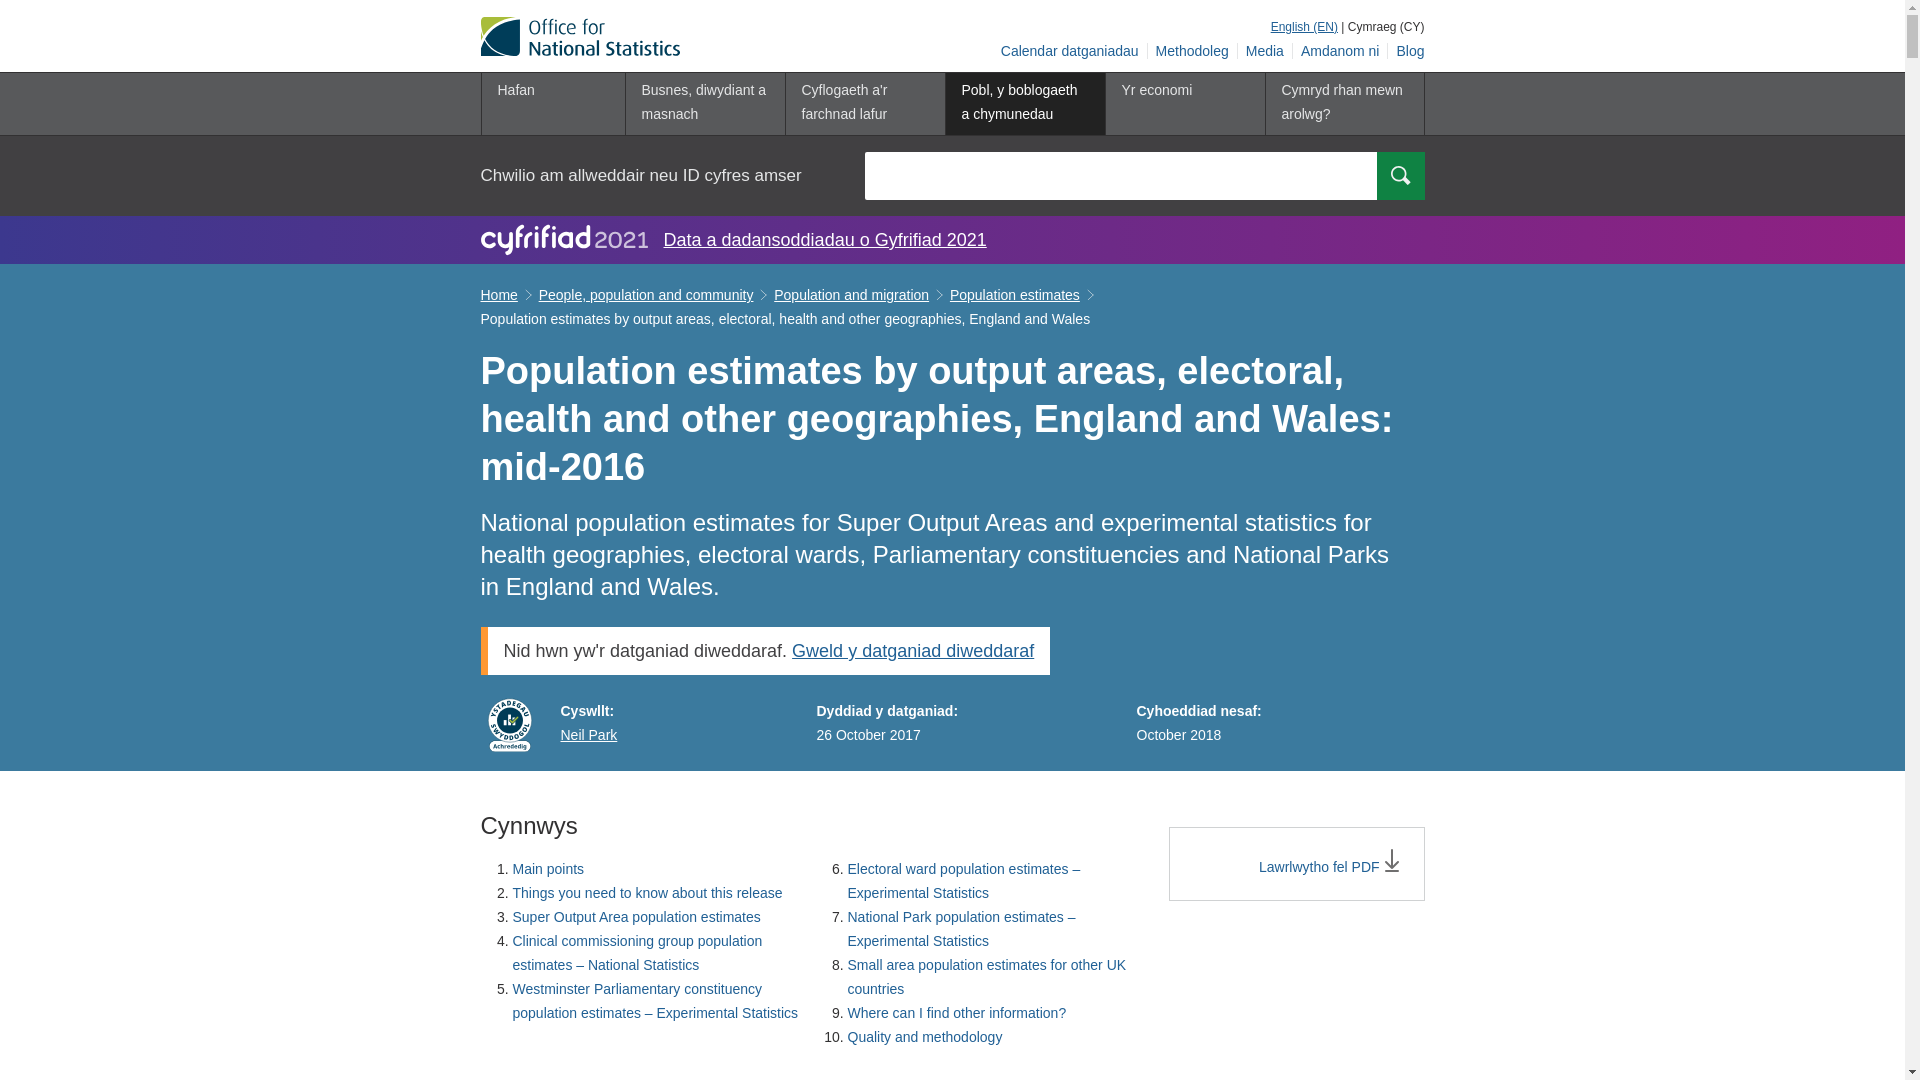 This screenshot has width=1920, height=1080. Describe the element at coordinates (864, 104) in the screenshot. I see `Cyflogaeth a'r farchnad lafur` at that location.